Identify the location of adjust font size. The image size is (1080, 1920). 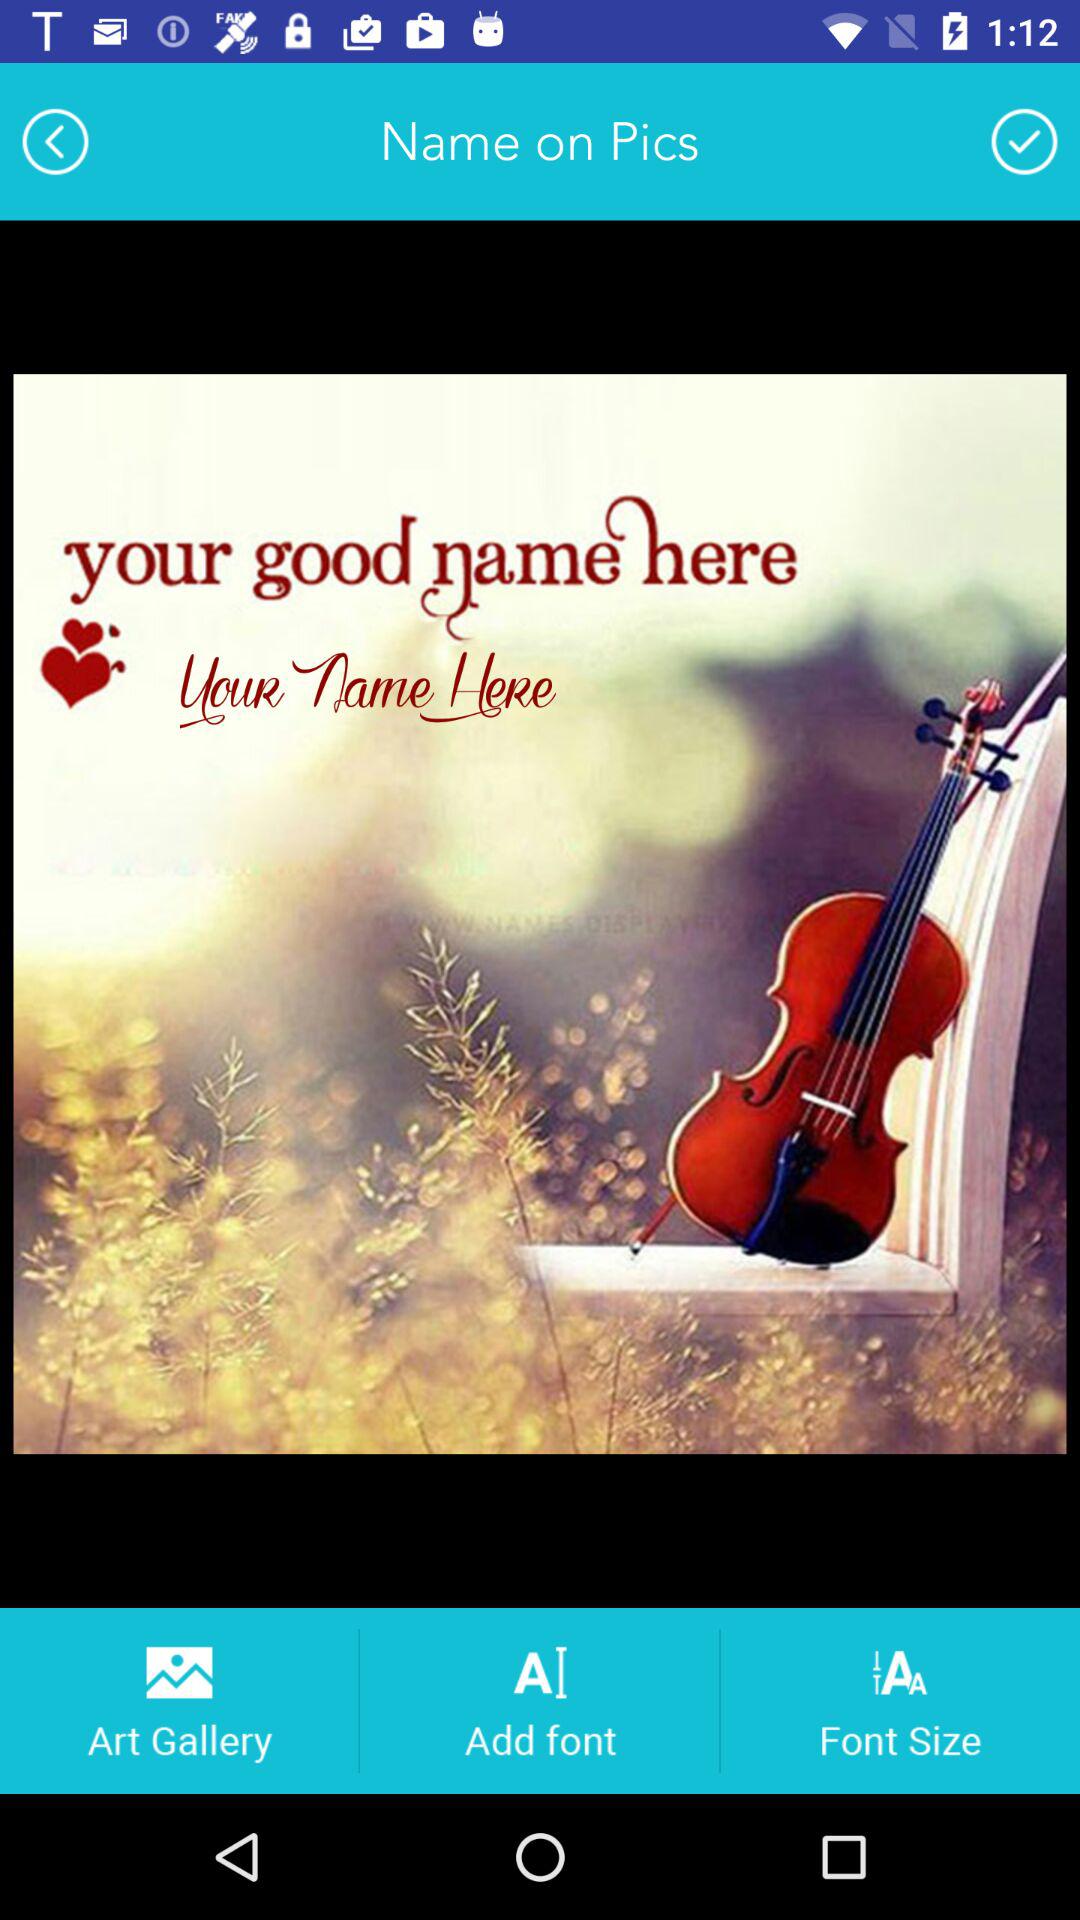
(900, 1700).